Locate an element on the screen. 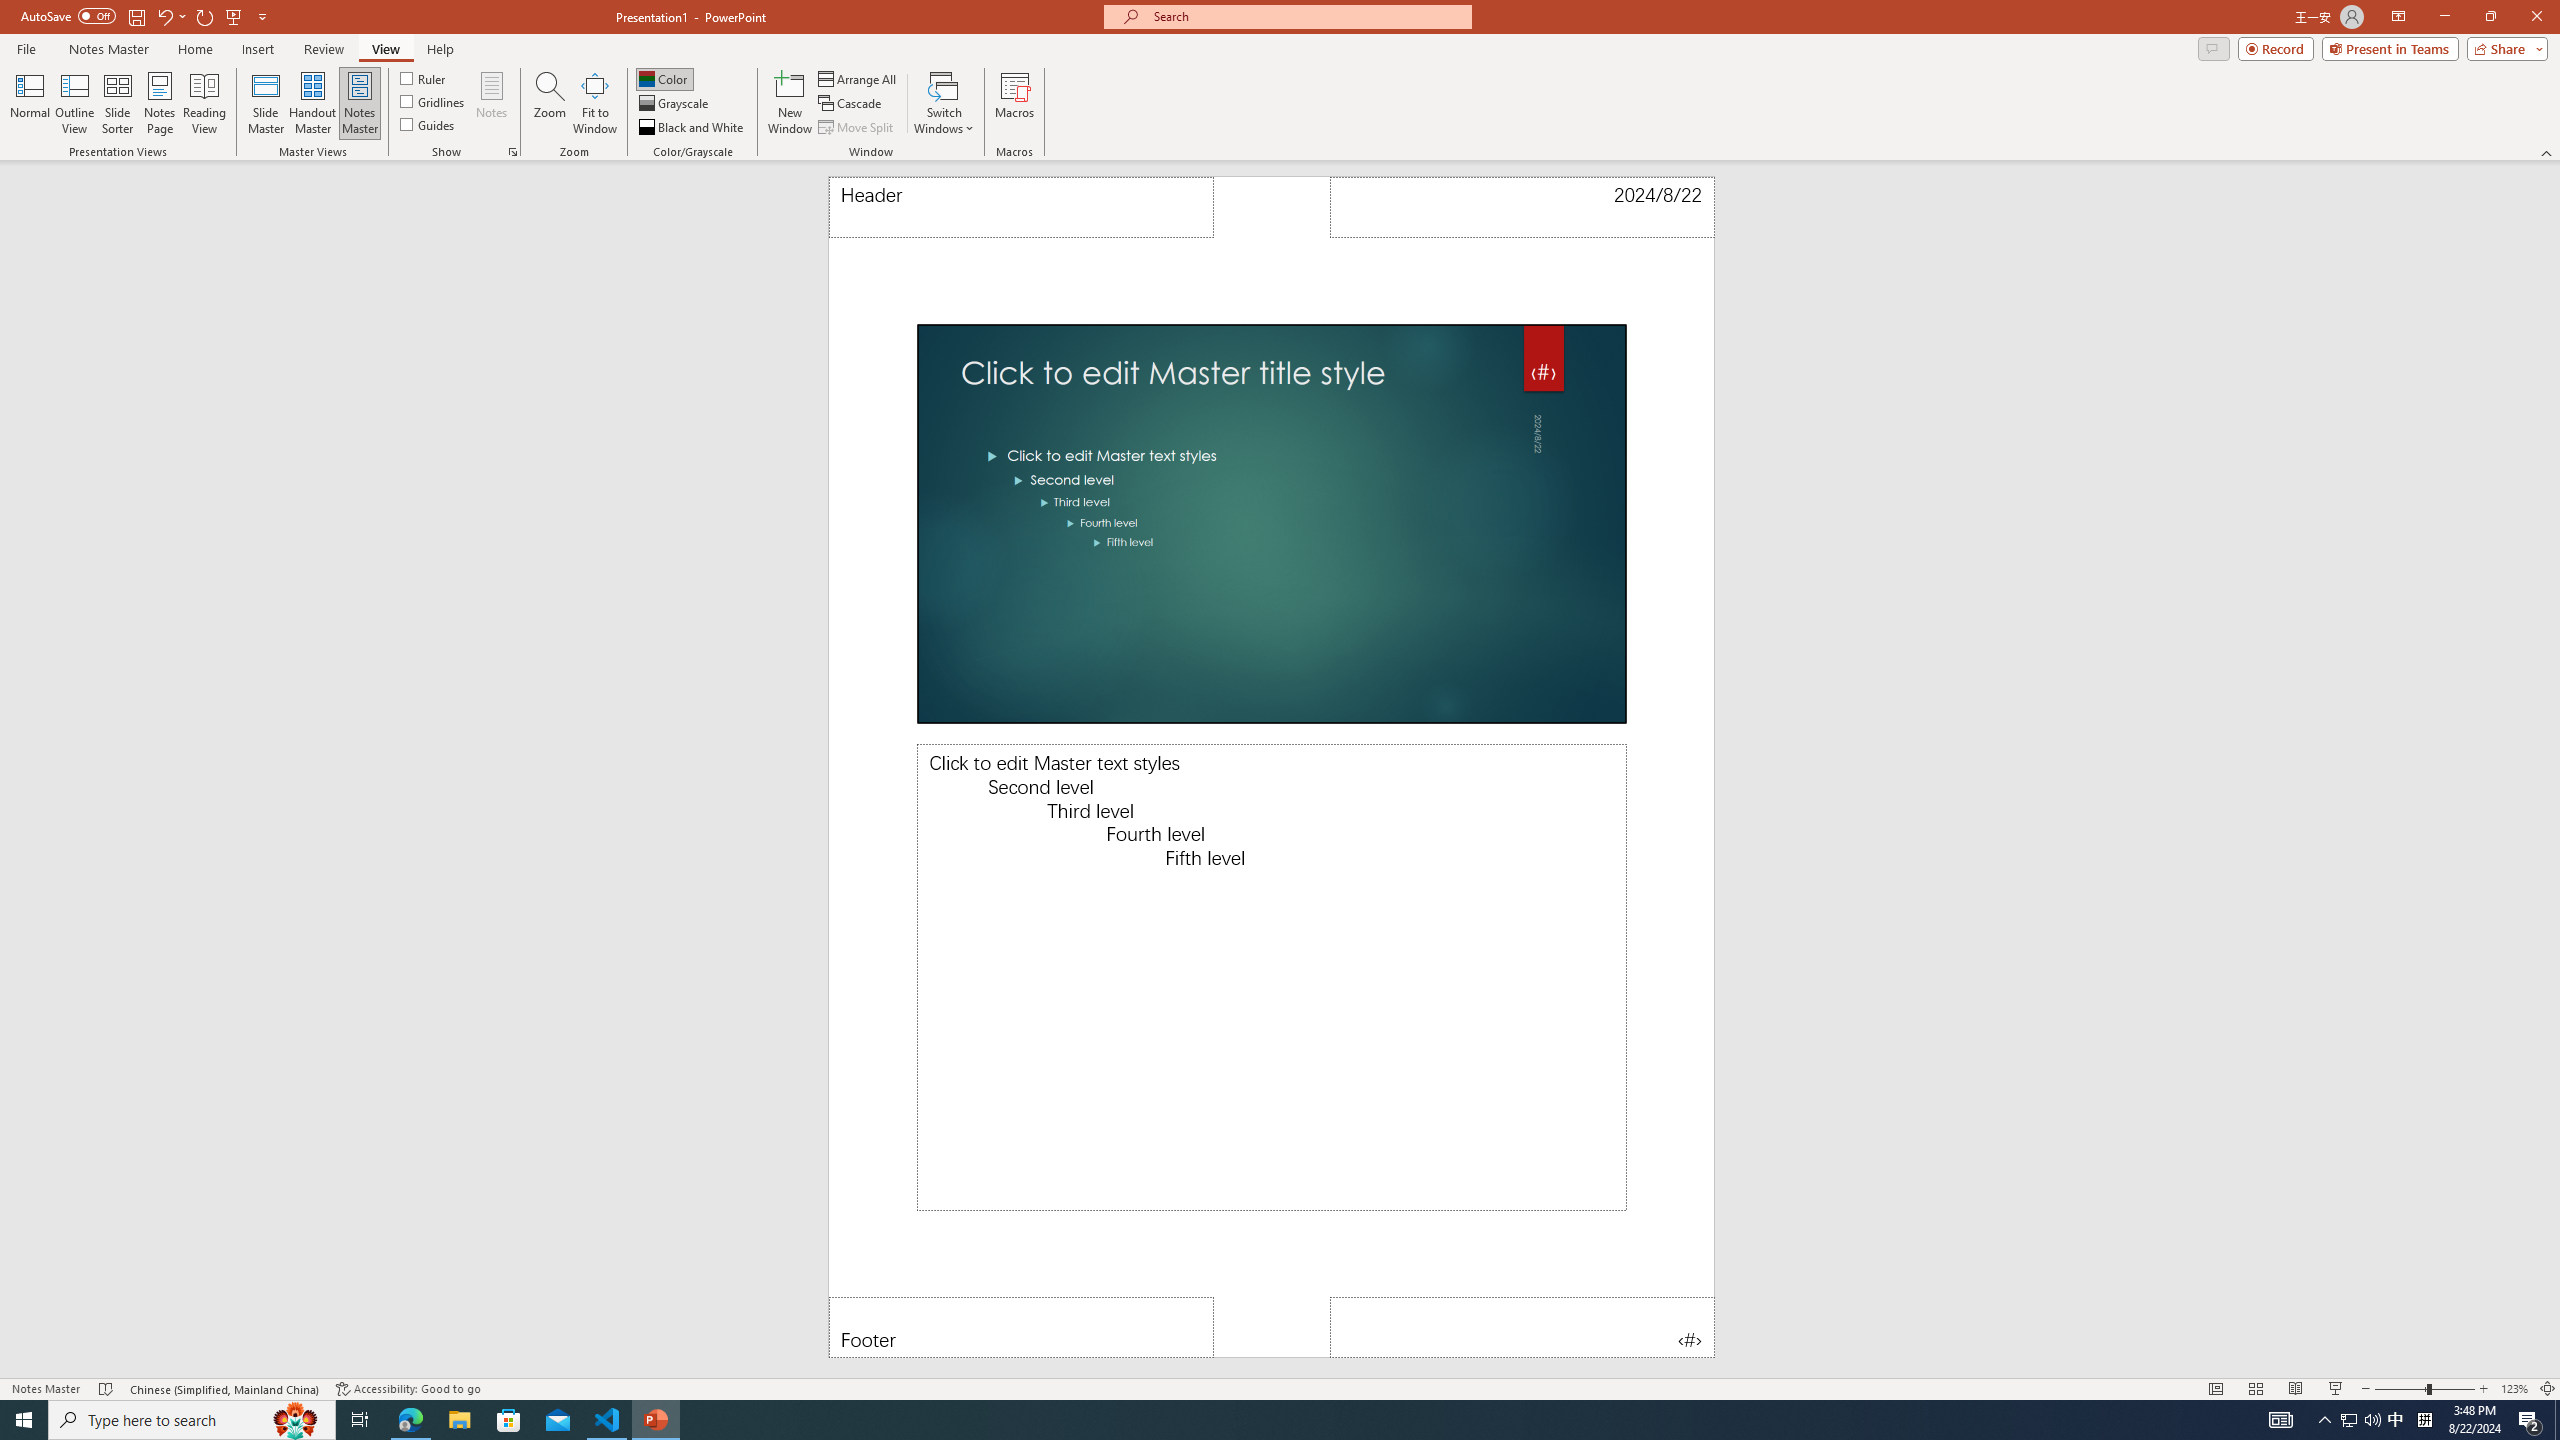 The image size is (2560, 1440). Fit to Window is located at coordinates (594, 103).